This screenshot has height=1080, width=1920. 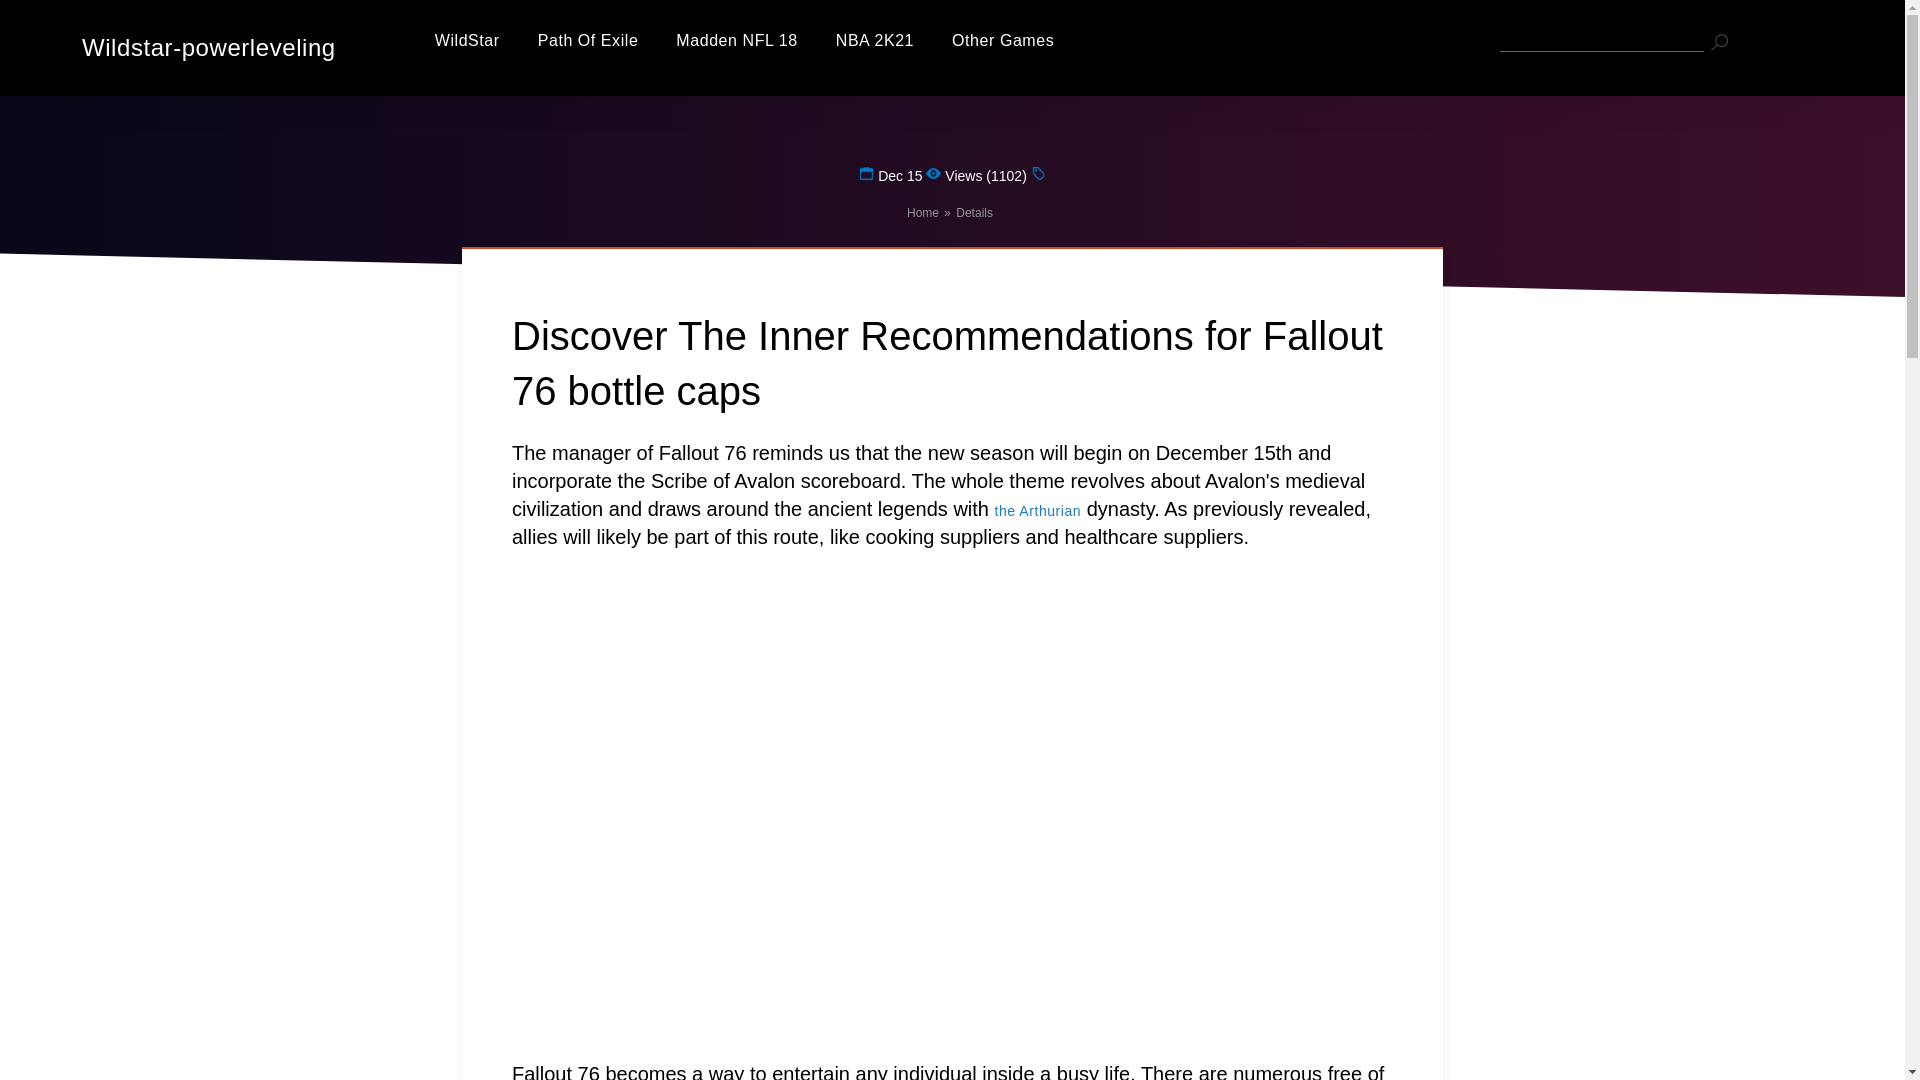 What do you see at coordinates (1038, 511) in the screenshot?
I see `the Arthurian` at bounding box center [1038, 511].